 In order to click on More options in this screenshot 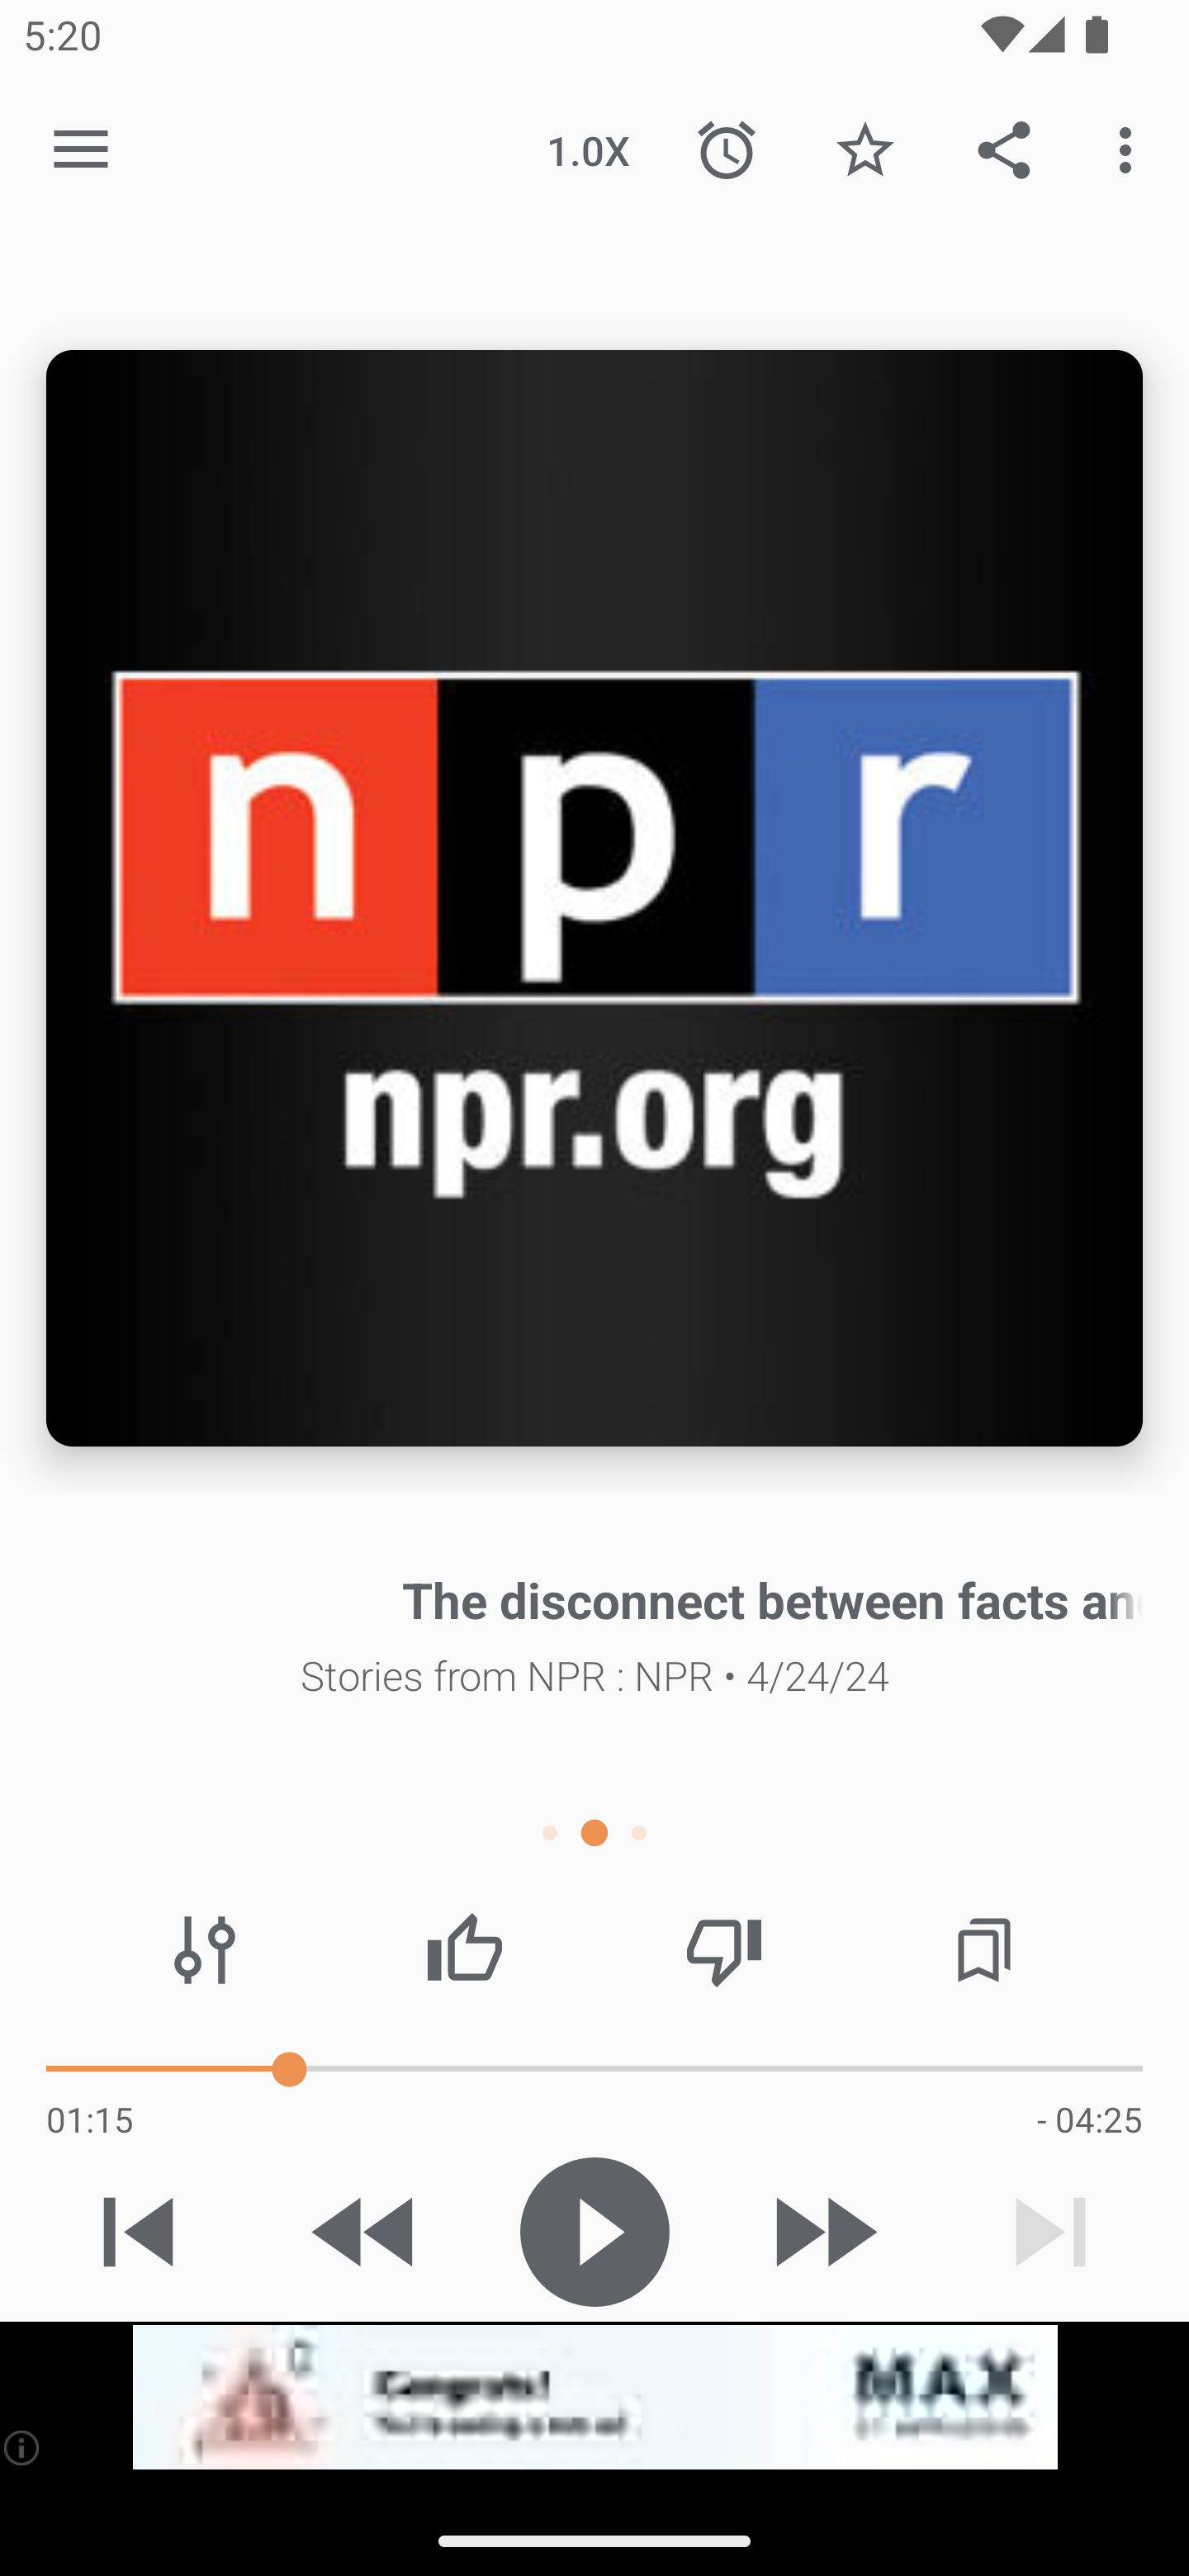, I will do `click(1131, 149)`.